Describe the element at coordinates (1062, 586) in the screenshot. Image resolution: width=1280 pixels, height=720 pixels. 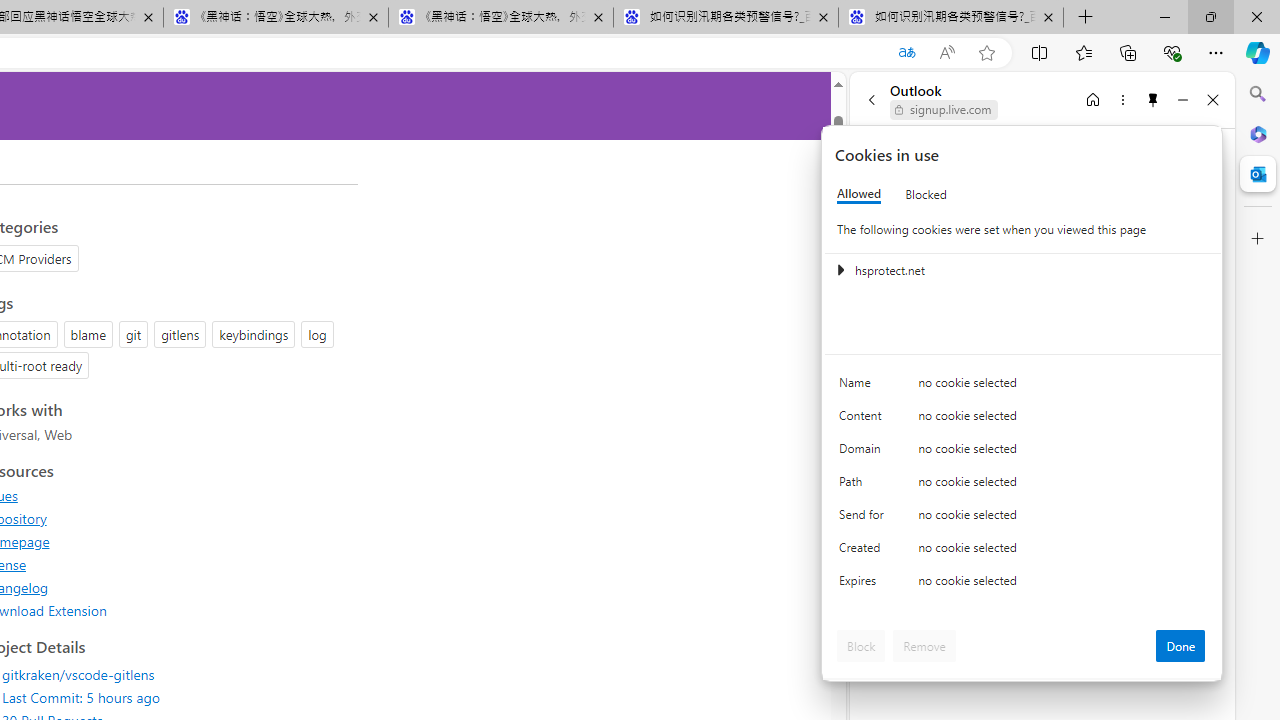
I see `no cookie selected` at that location.